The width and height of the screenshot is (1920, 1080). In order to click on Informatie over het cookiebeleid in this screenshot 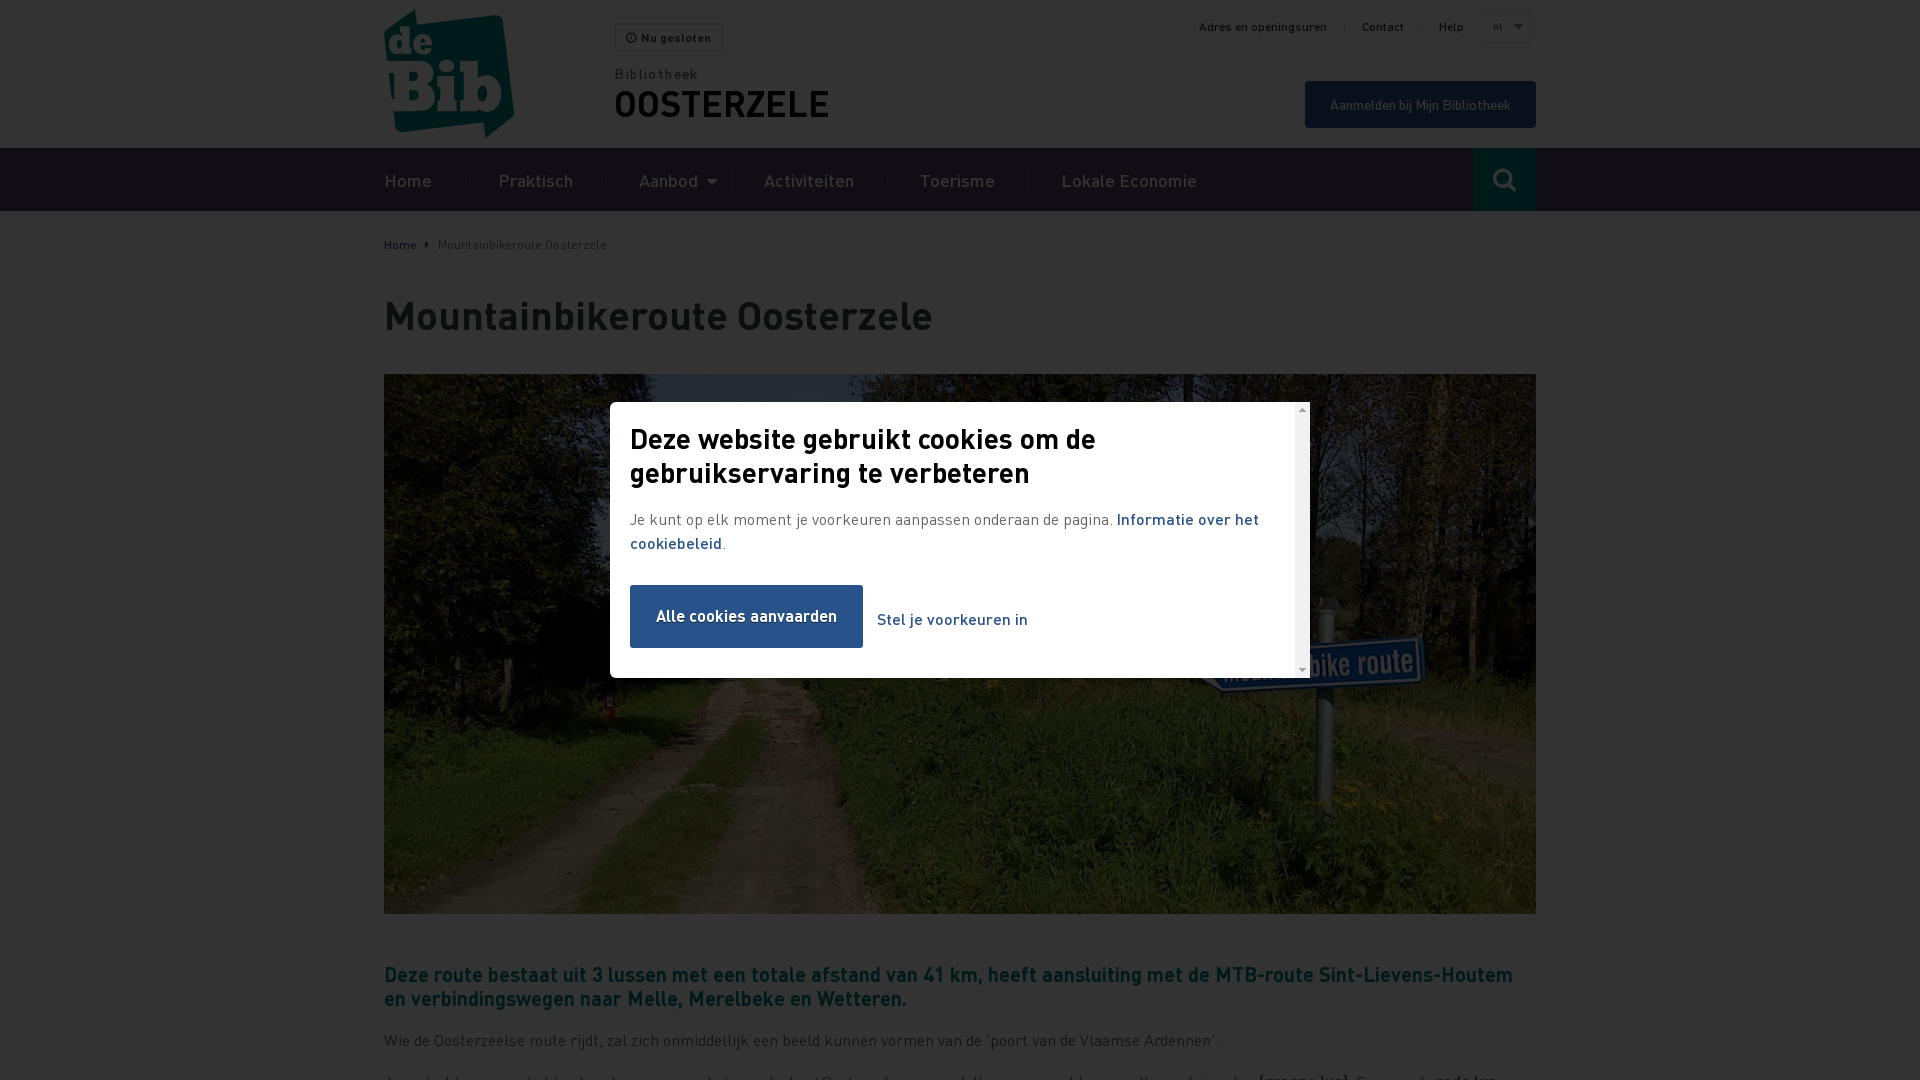, I will do `click(944, 530)`.